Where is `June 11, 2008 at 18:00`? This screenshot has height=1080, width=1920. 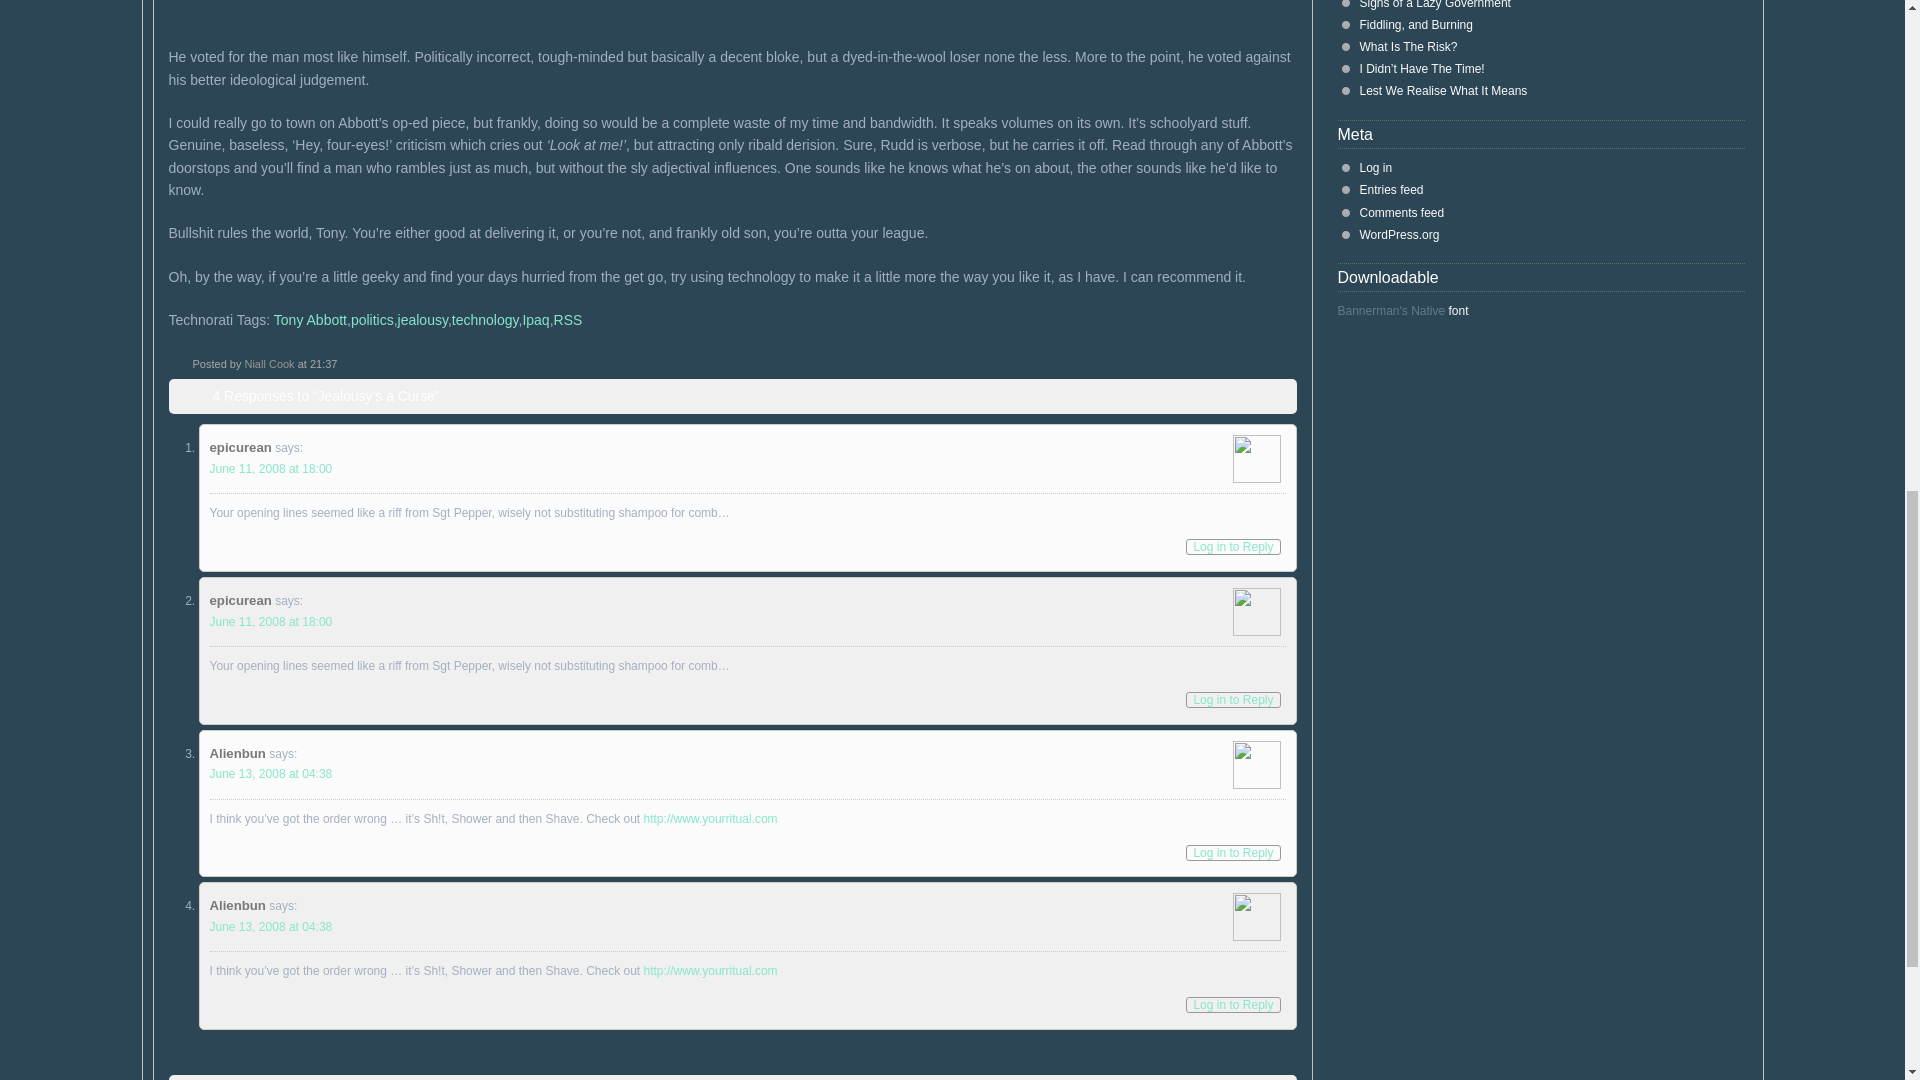 June 11, 2008 at 18:00 is located at coordinates (270, 469).